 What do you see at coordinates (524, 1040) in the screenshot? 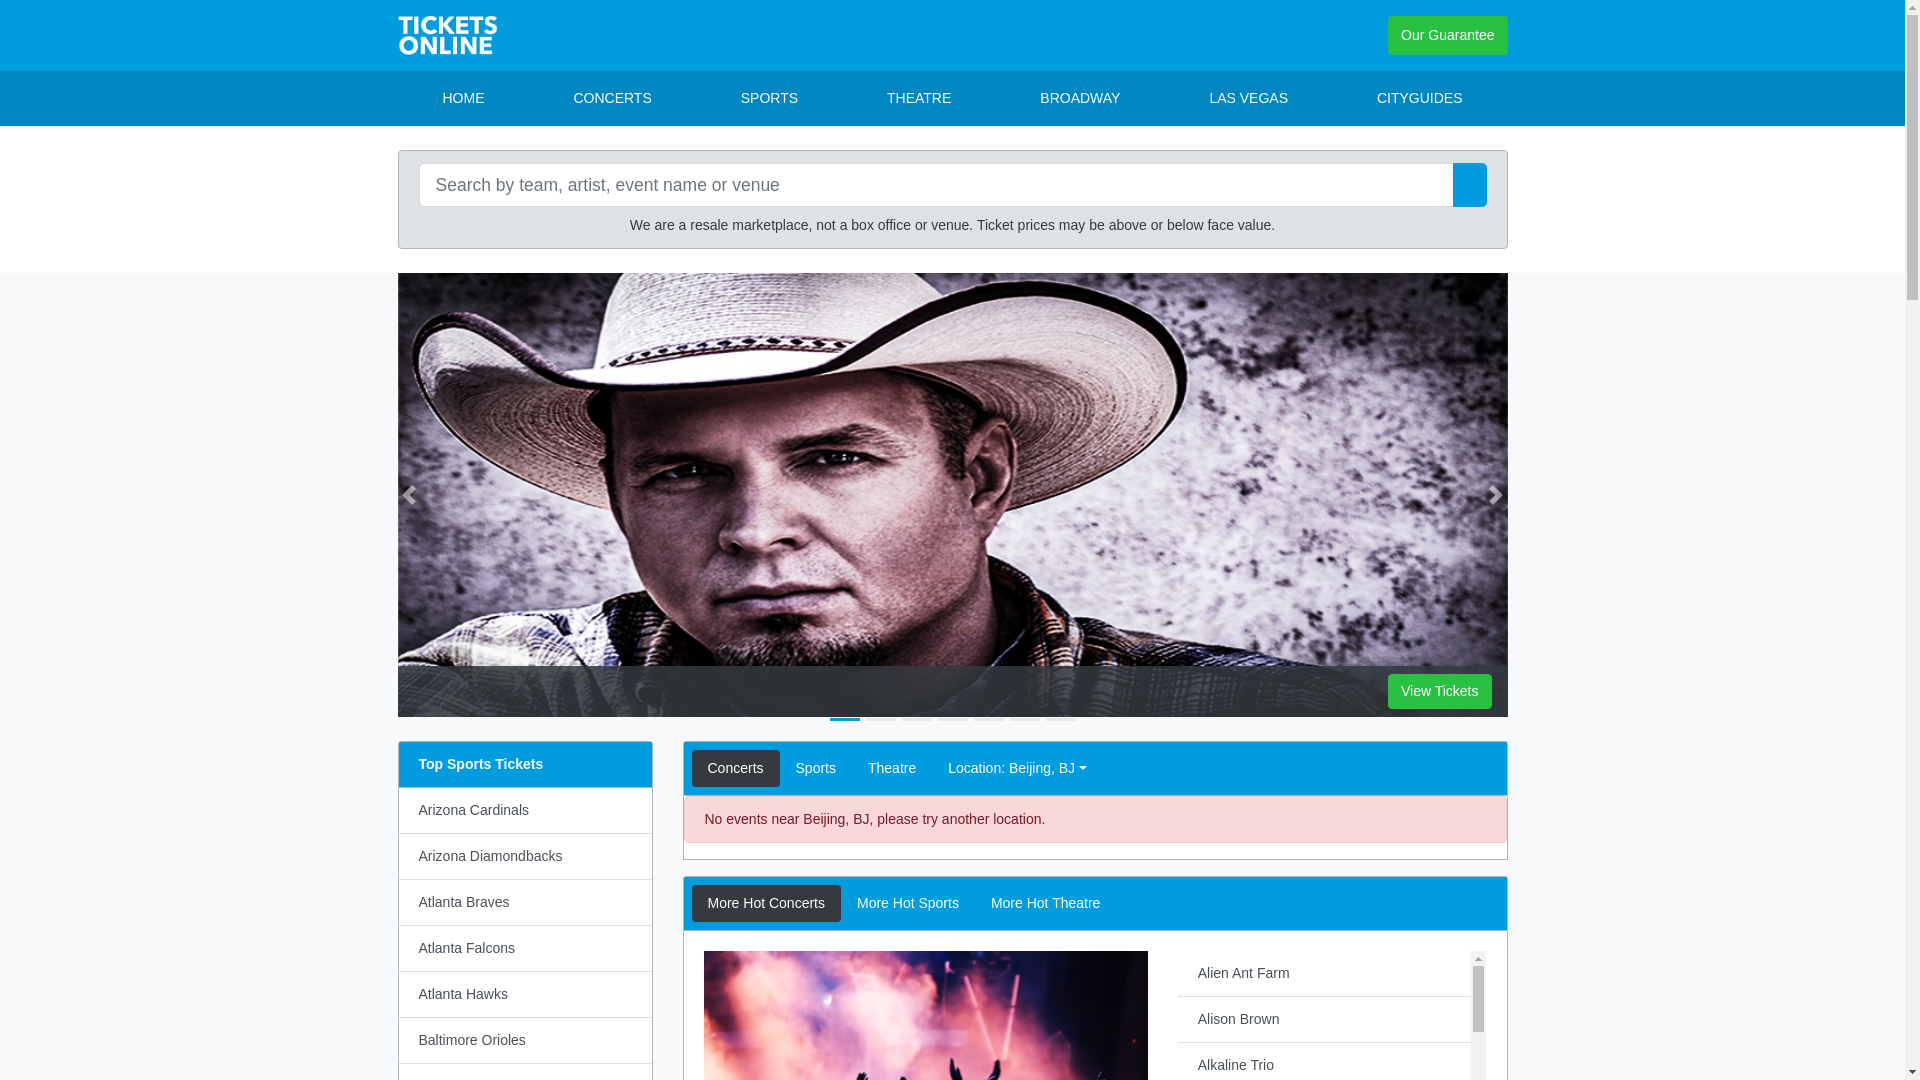
I see `Baltimore Orioles` at bounding box center [524, 1040].